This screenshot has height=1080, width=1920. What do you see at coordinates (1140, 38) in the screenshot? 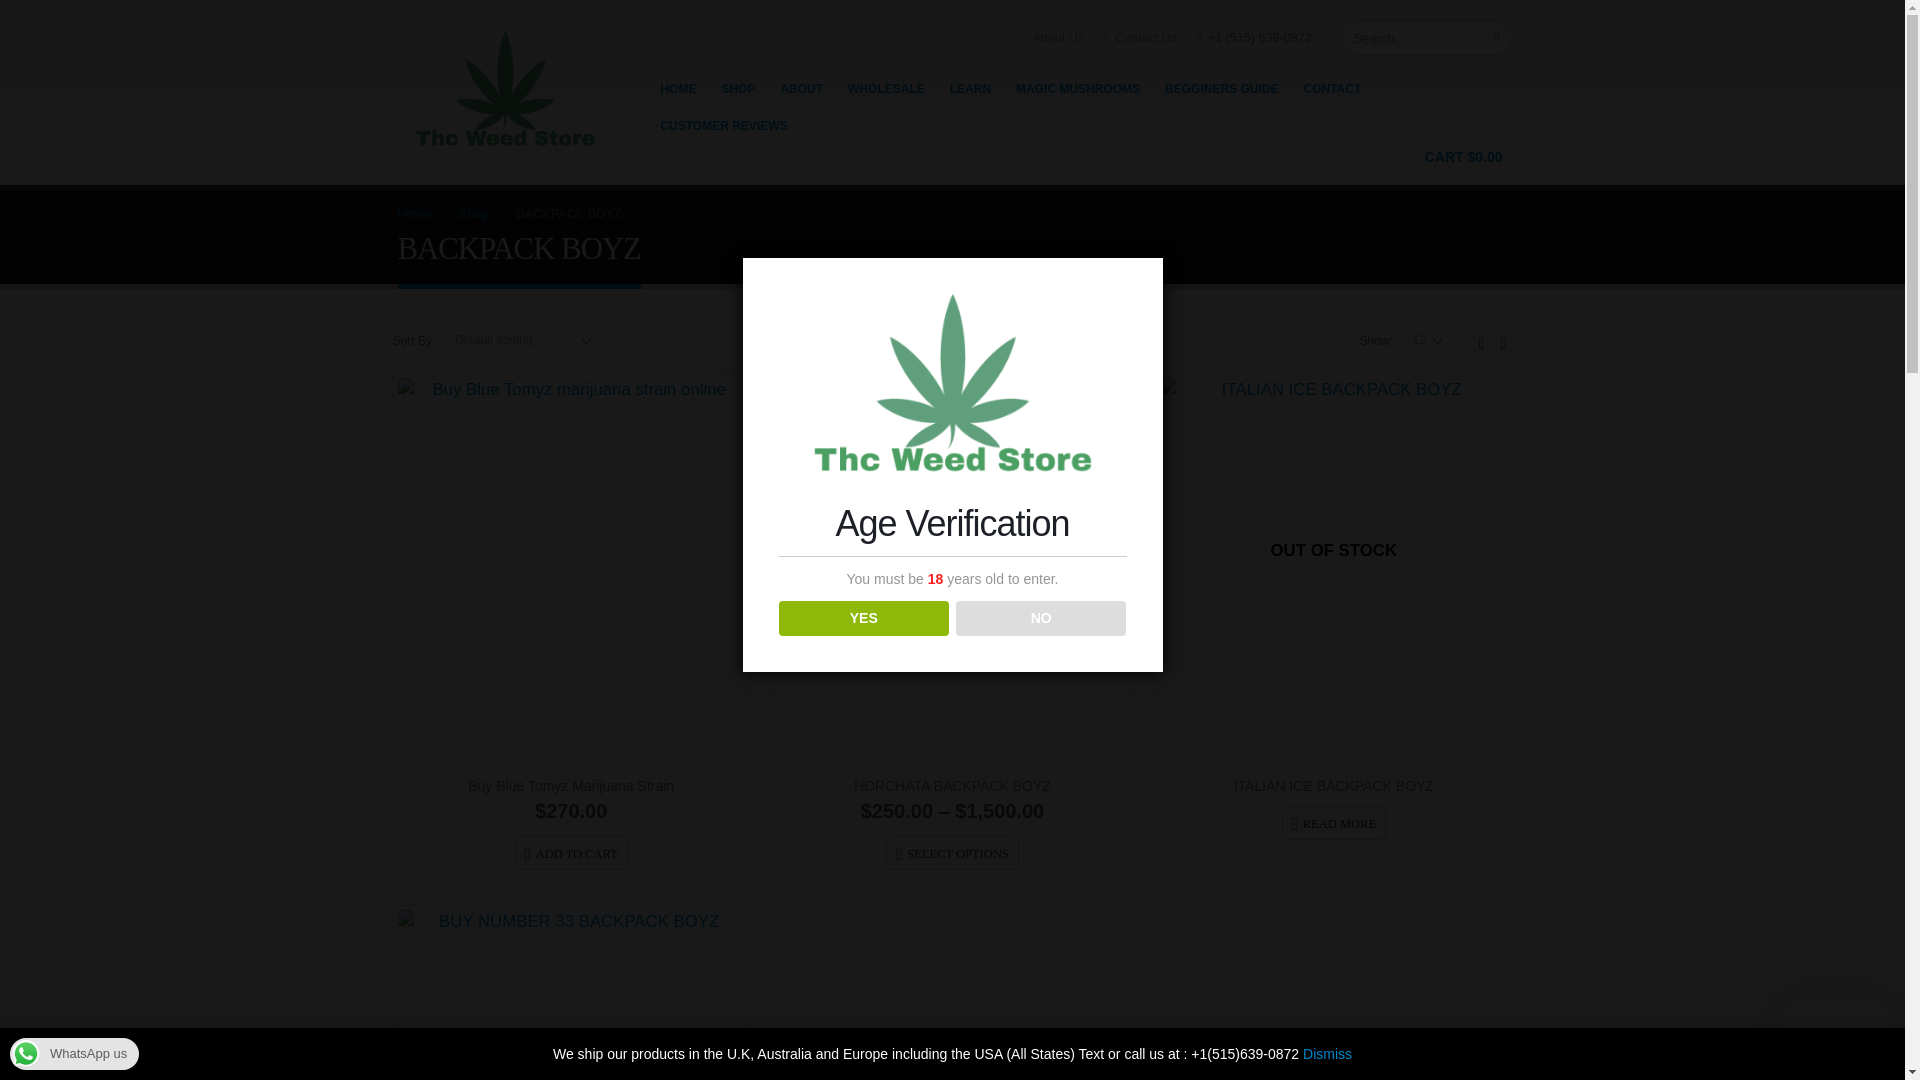
I see `Contact Us` at bounding box center [1140, 38].